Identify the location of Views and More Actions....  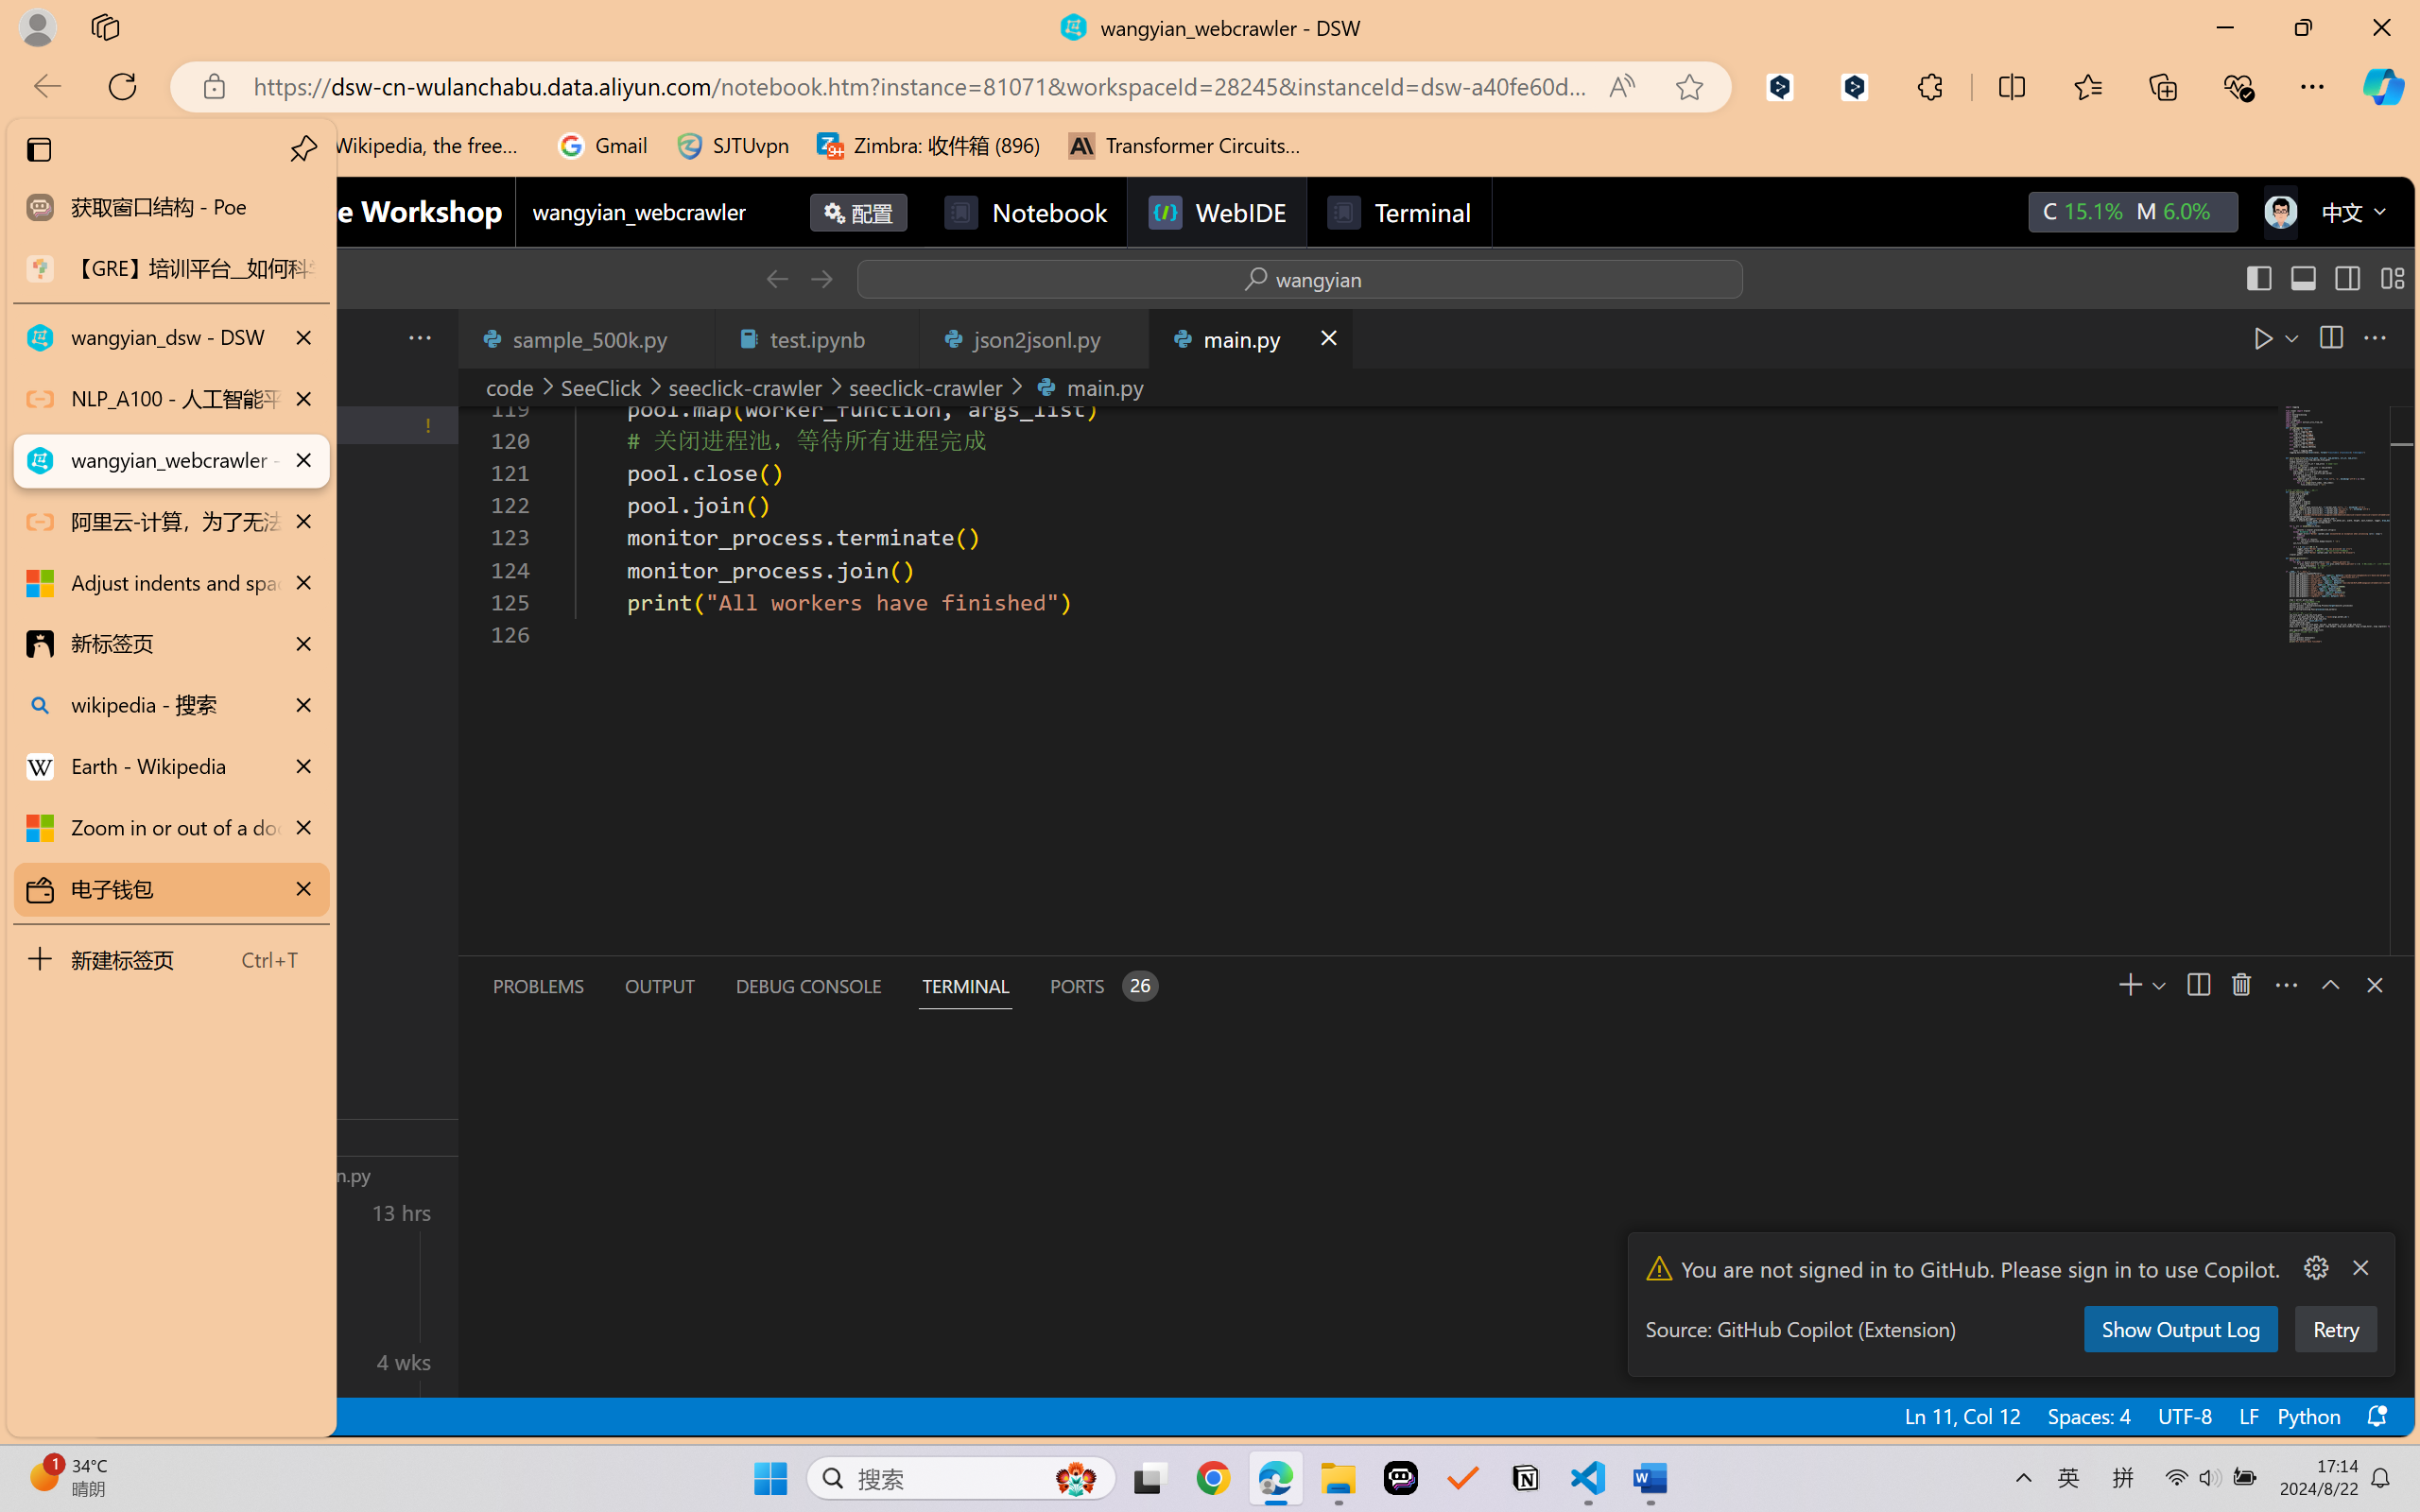
(2284, 985).